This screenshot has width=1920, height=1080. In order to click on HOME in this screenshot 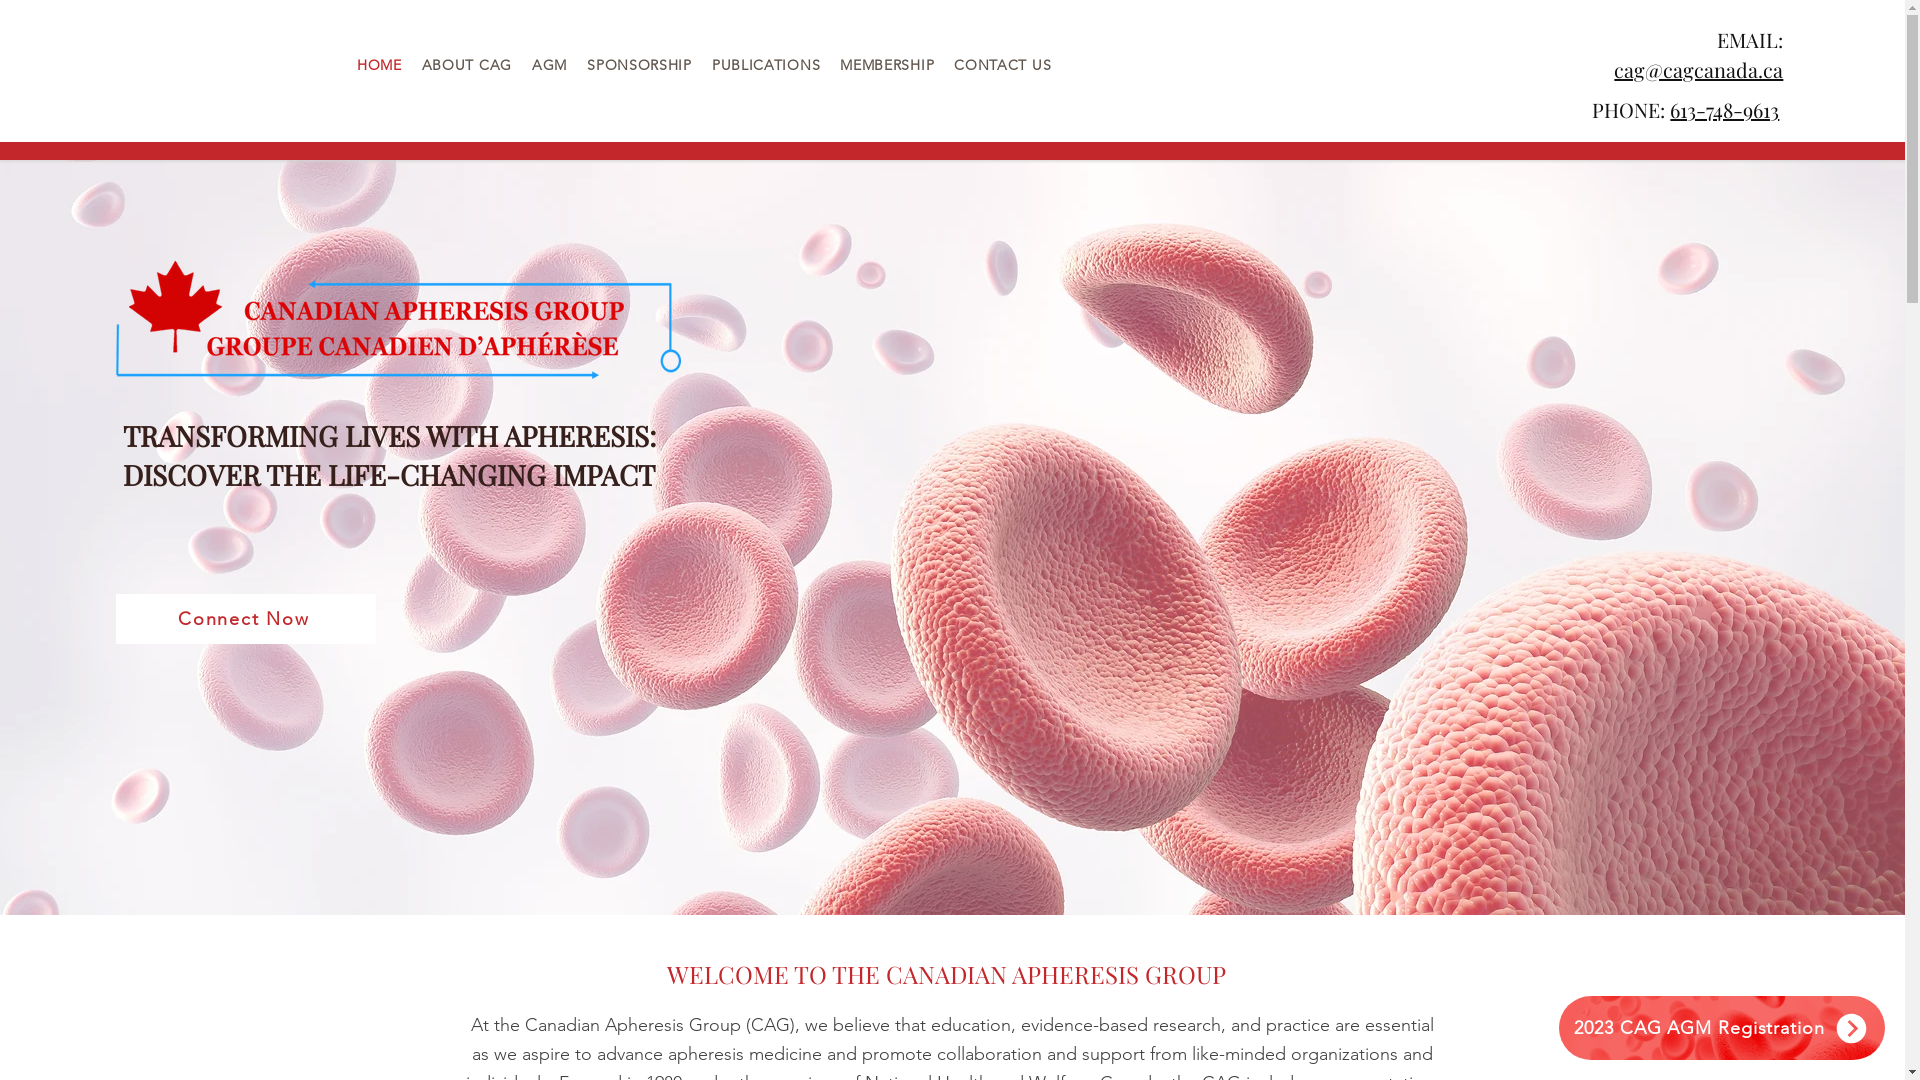, I will do `click(380, 64)`.